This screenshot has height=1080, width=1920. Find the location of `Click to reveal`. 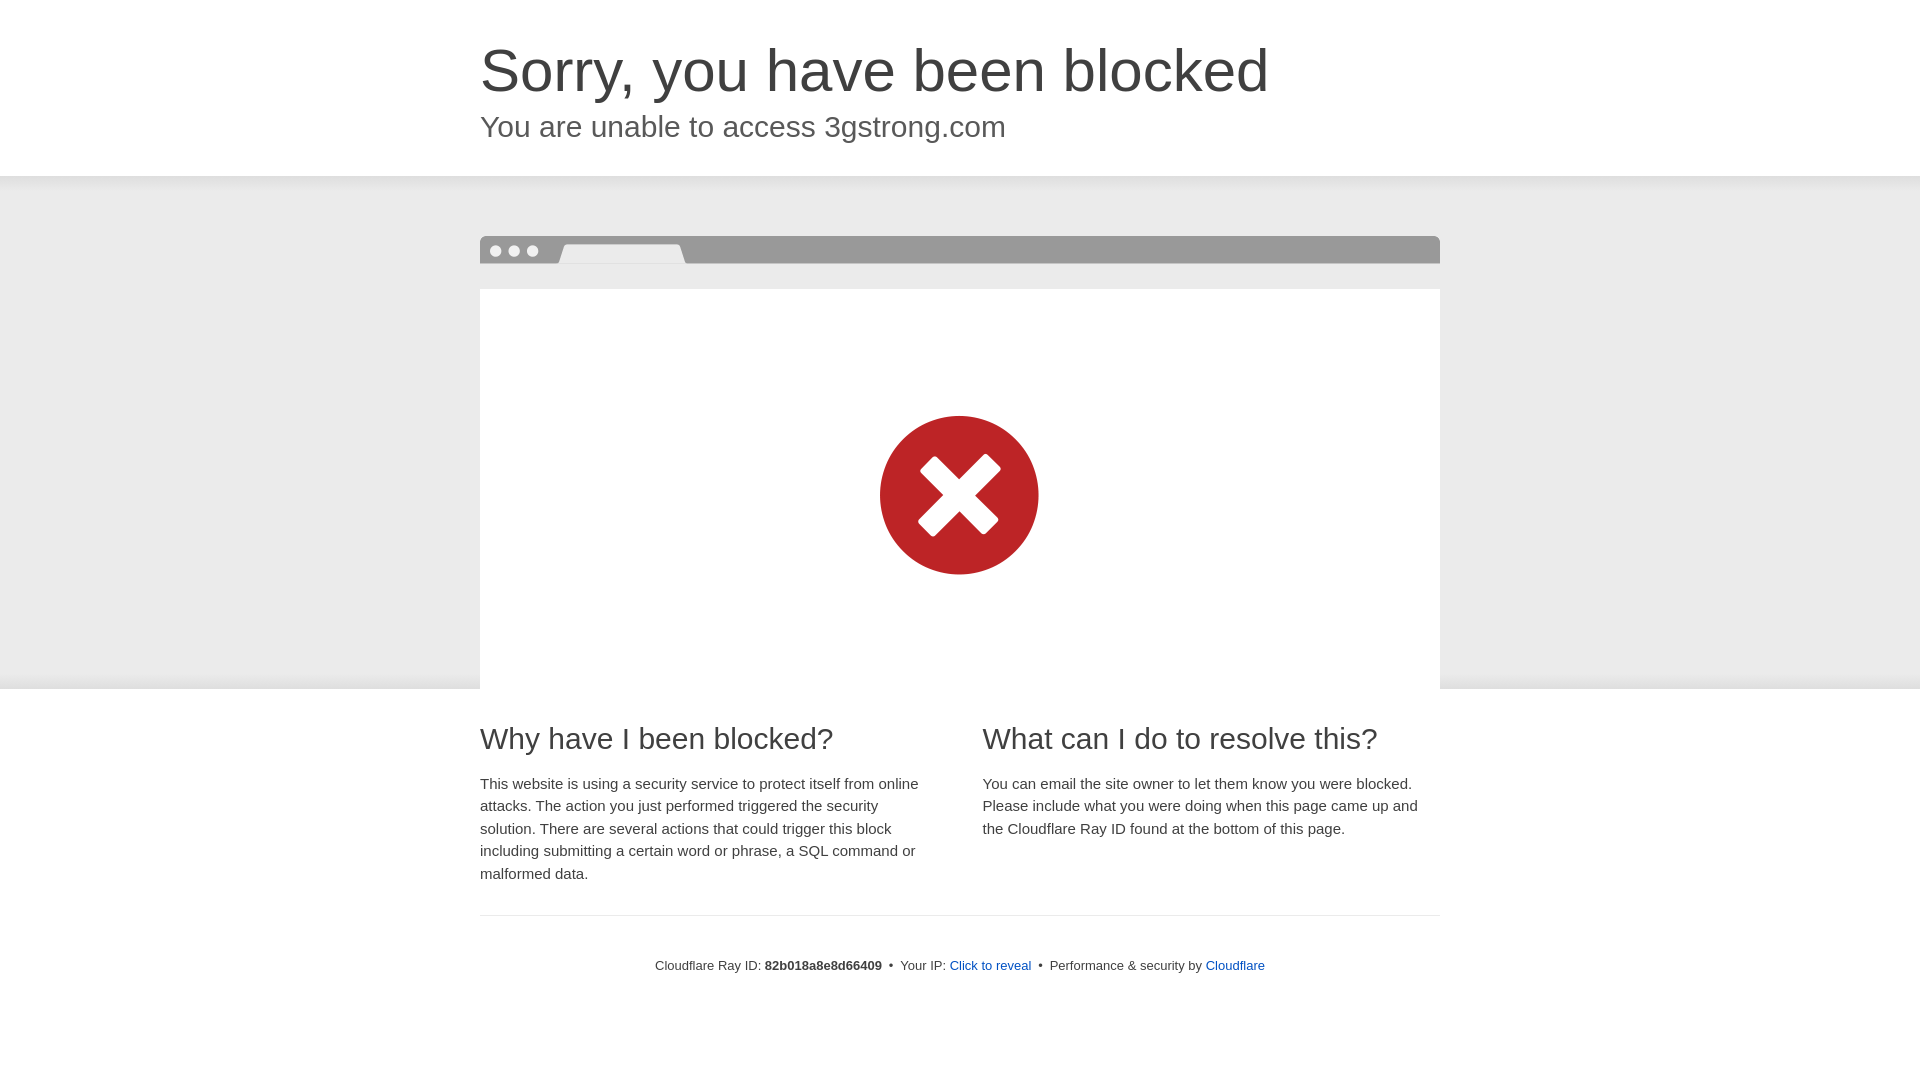

Click to reveal is located at coordinates (991, 966).